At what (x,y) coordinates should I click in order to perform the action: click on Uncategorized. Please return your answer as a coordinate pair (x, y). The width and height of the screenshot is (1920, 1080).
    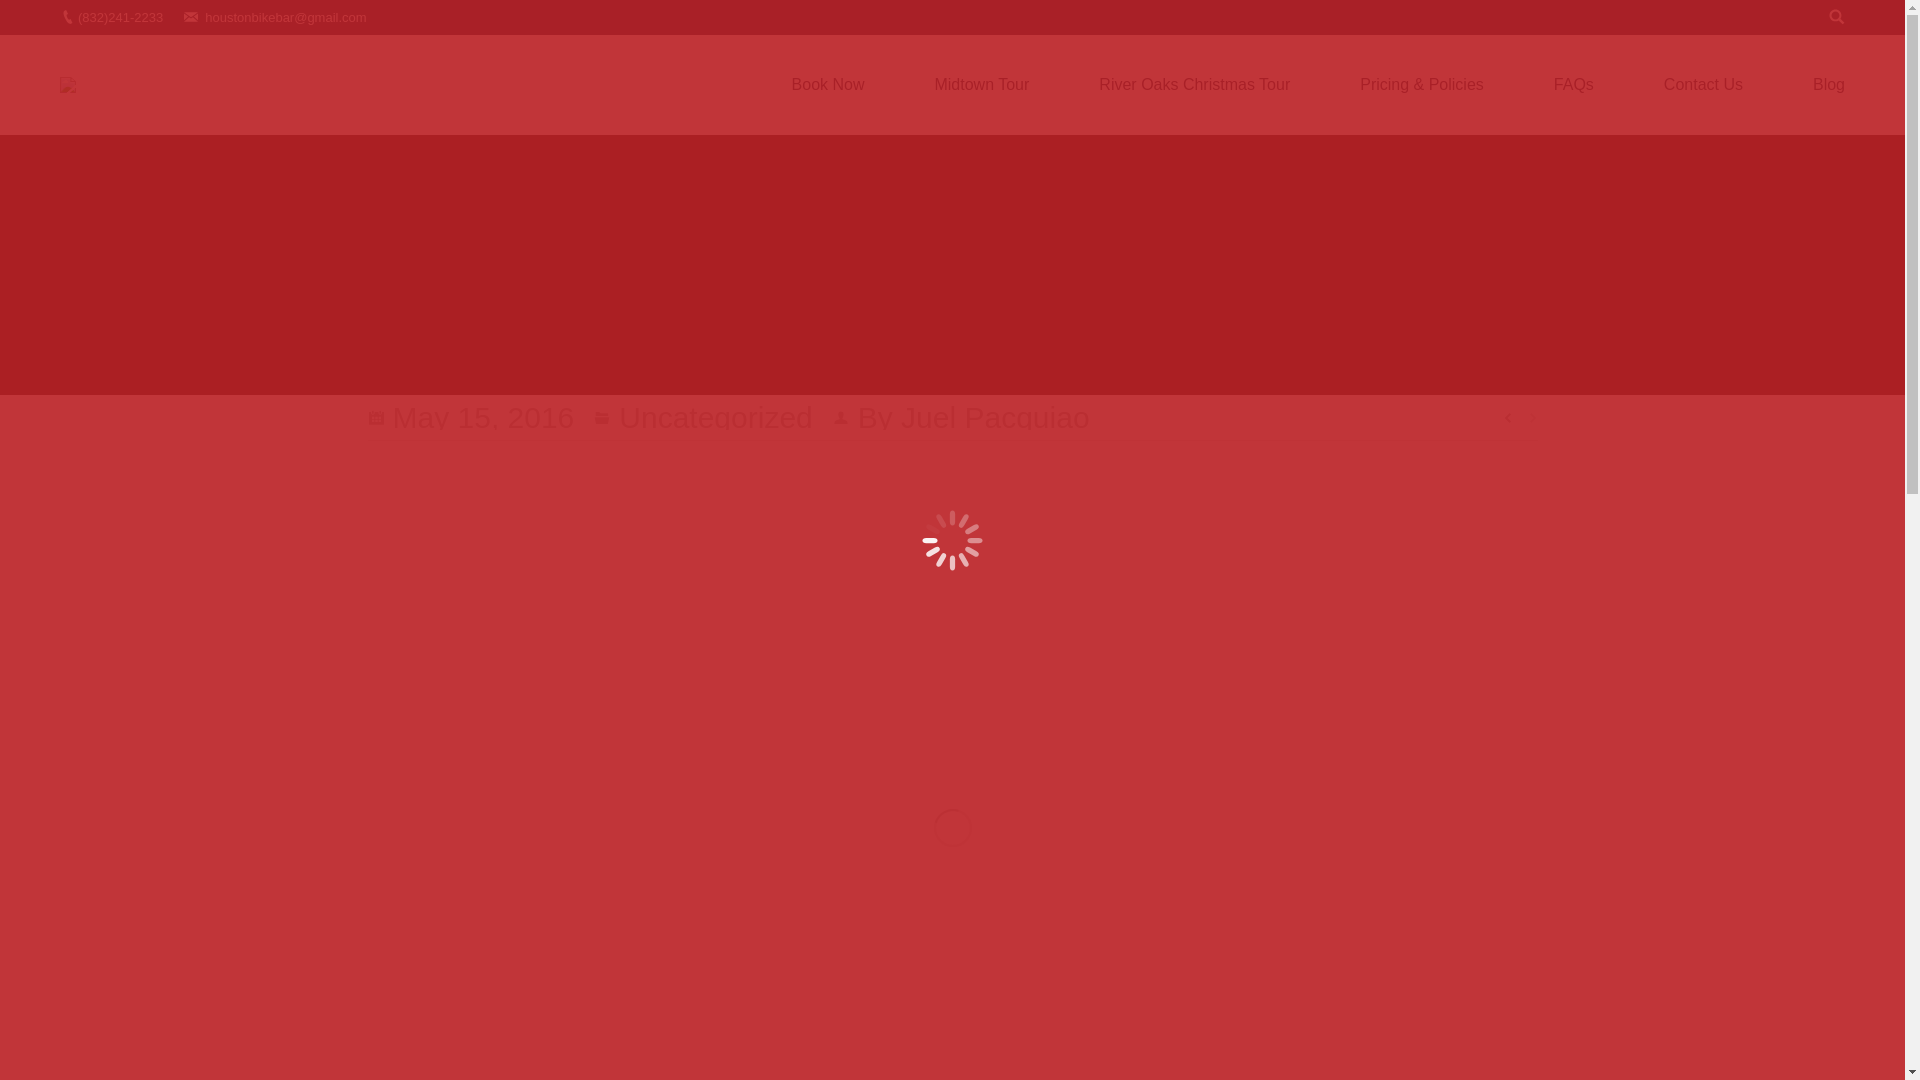
    Looking at the image, I should click on (715, 417).